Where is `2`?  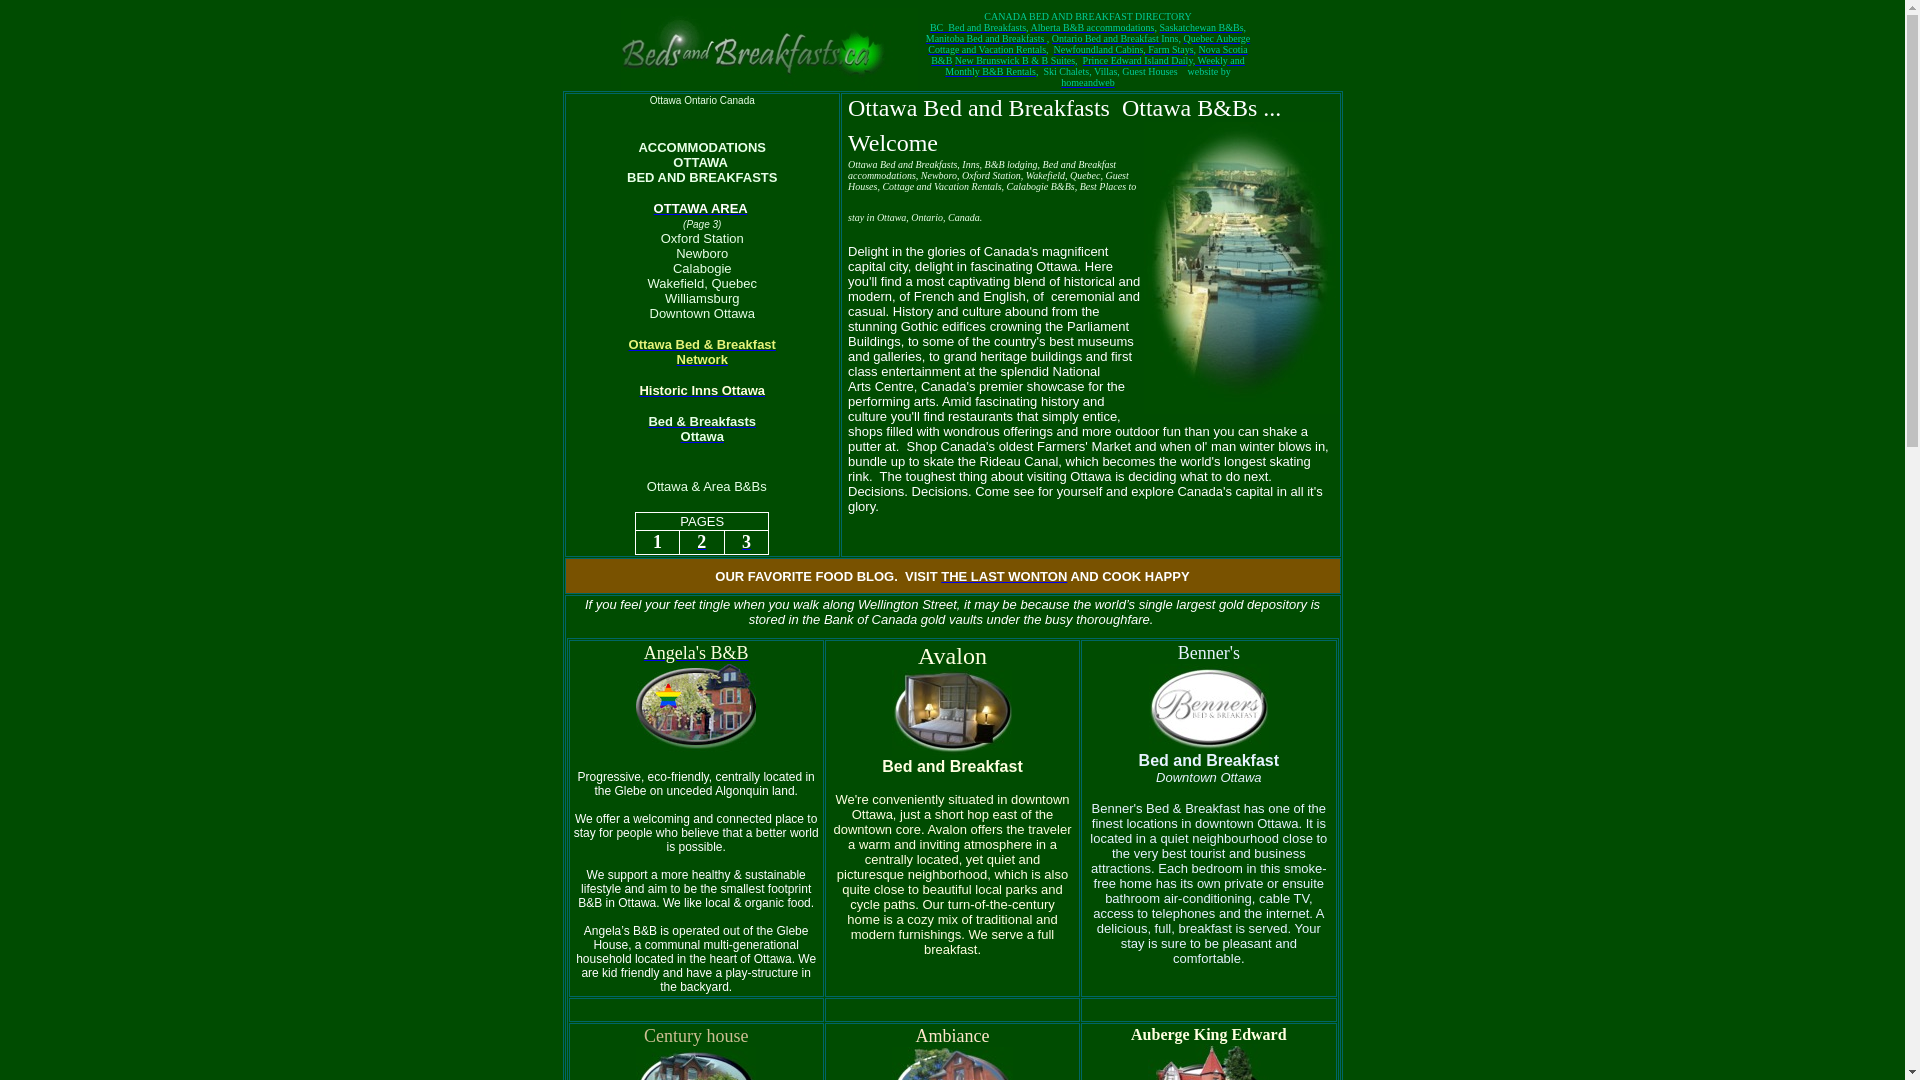 2 is located at coordinates (702, 542).